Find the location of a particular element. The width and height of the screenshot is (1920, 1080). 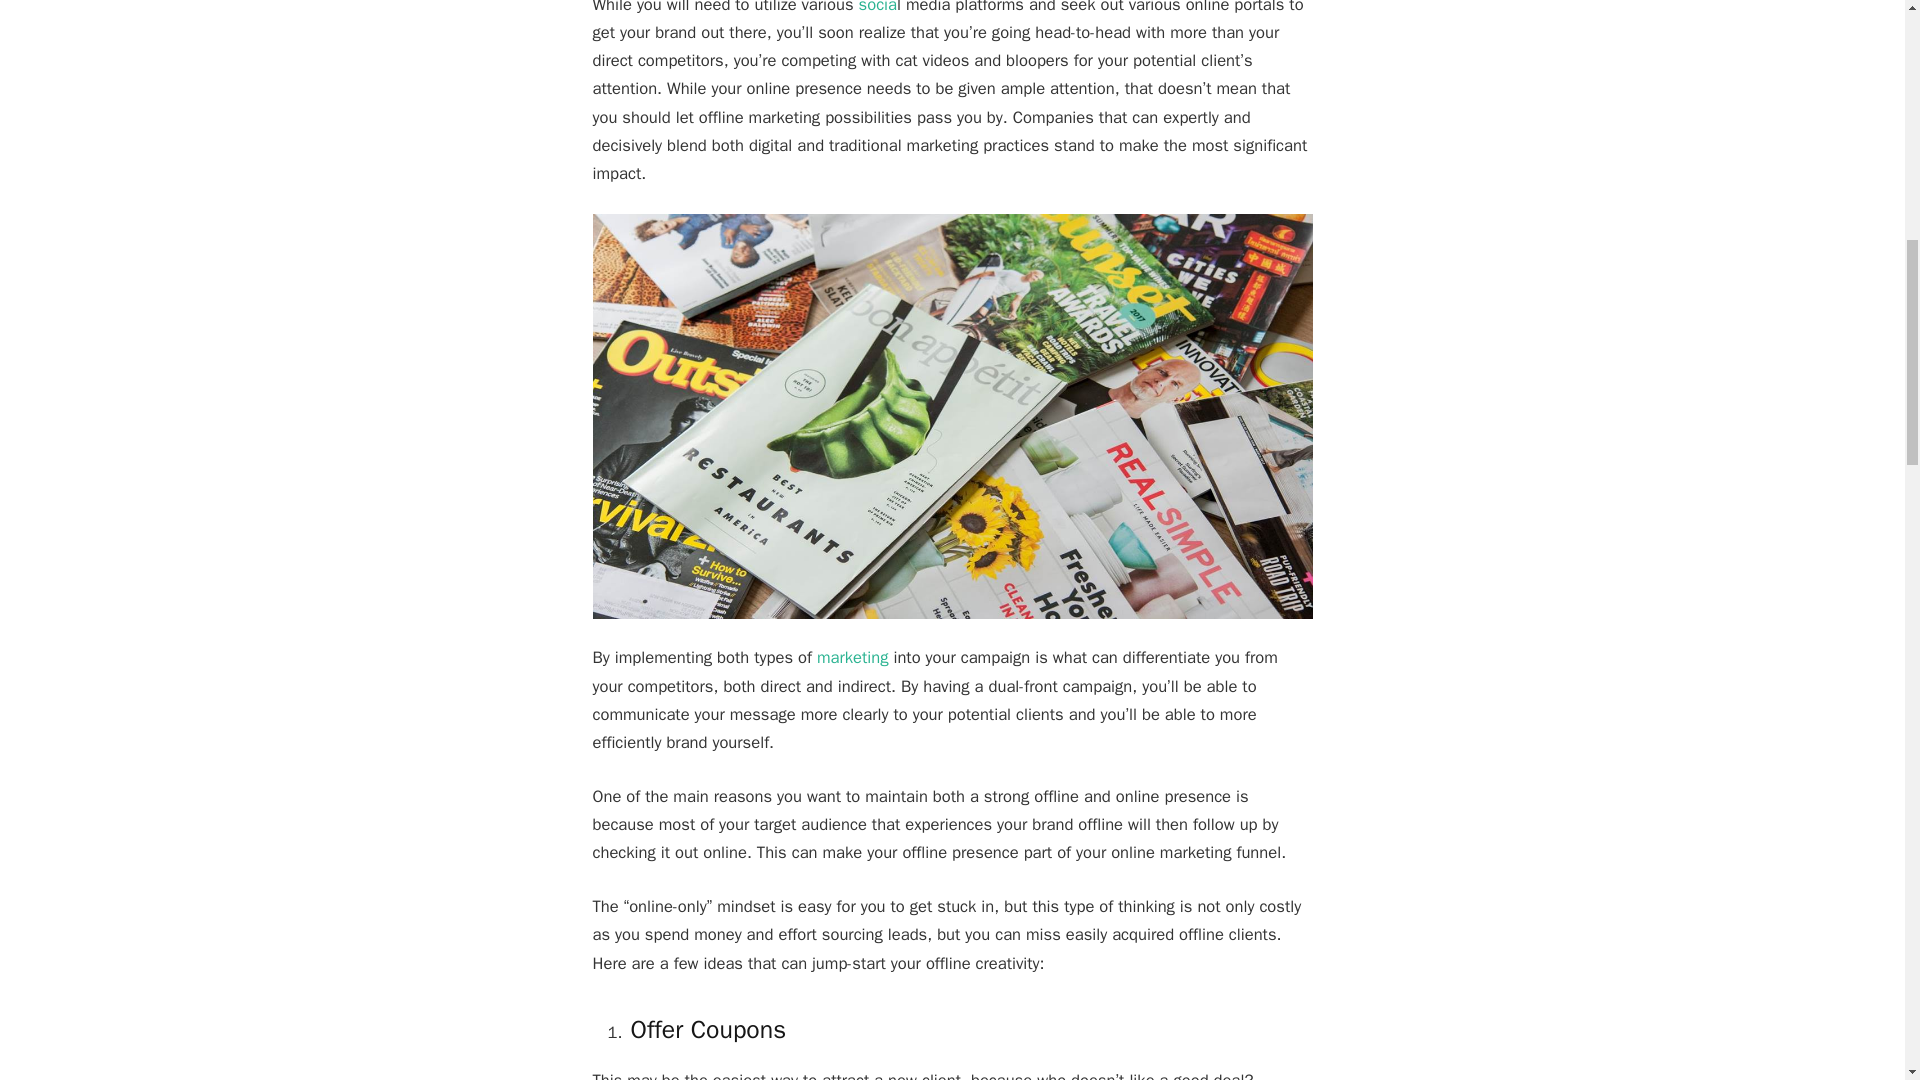

marketing is located at coordinates (852, 657).